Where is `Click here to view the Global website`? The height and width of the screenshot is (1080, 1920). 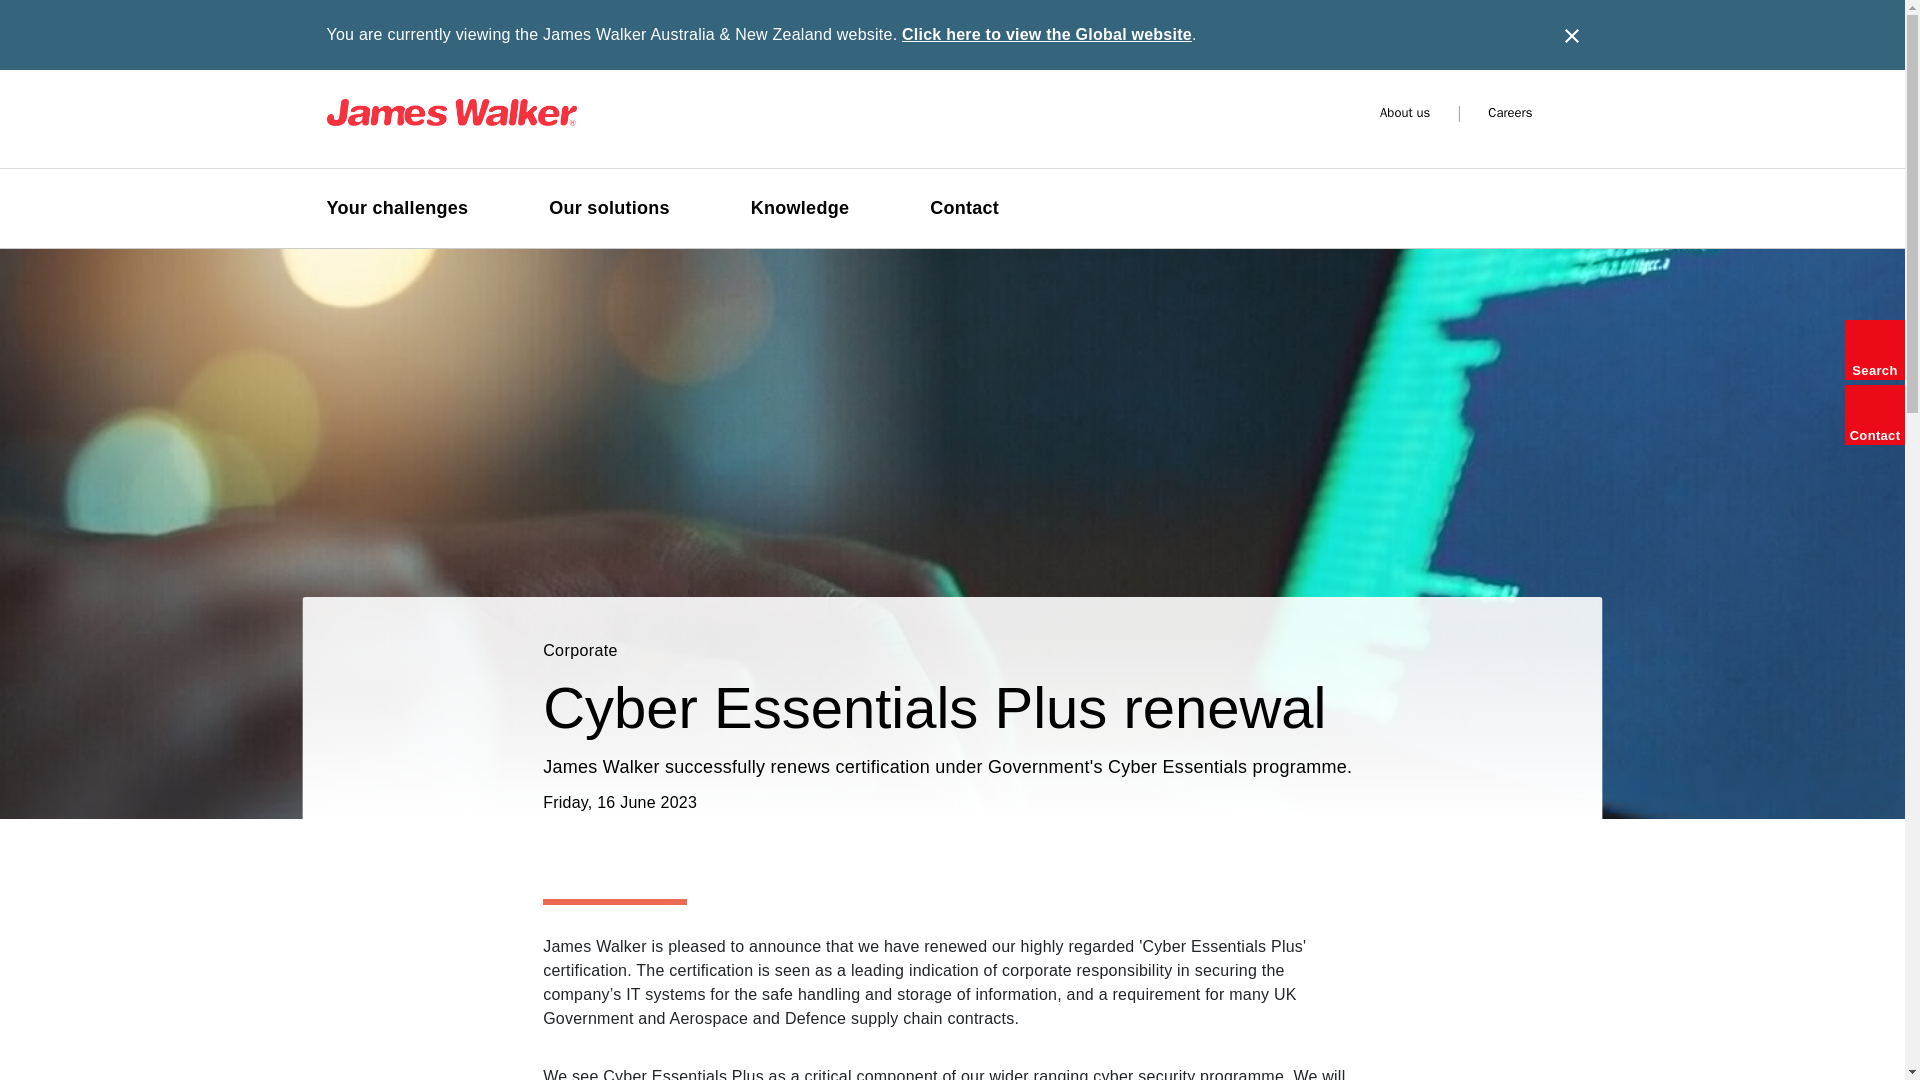
Click here to view the Global website is located at coordinates (1047, 34).